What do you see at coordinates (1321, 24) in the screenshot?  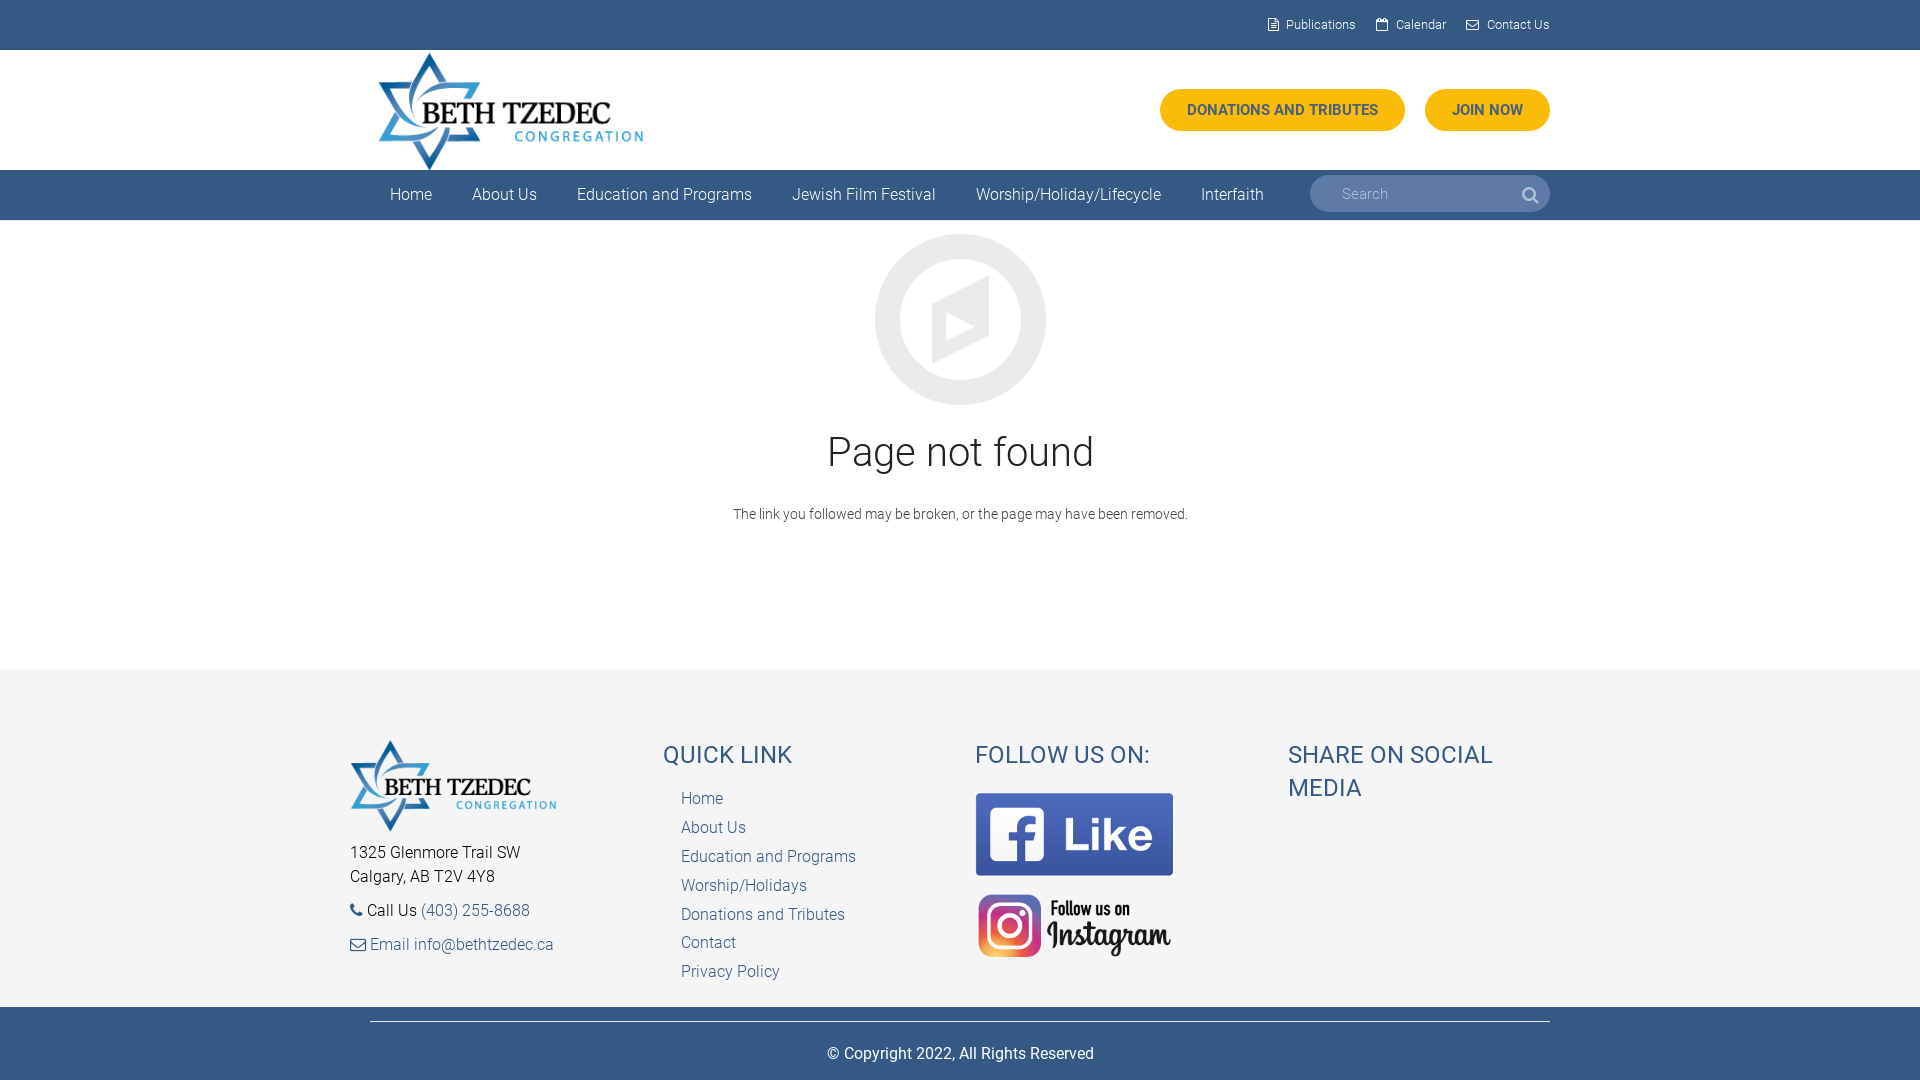 I see `Publications` at bounding box center [1321, 24].